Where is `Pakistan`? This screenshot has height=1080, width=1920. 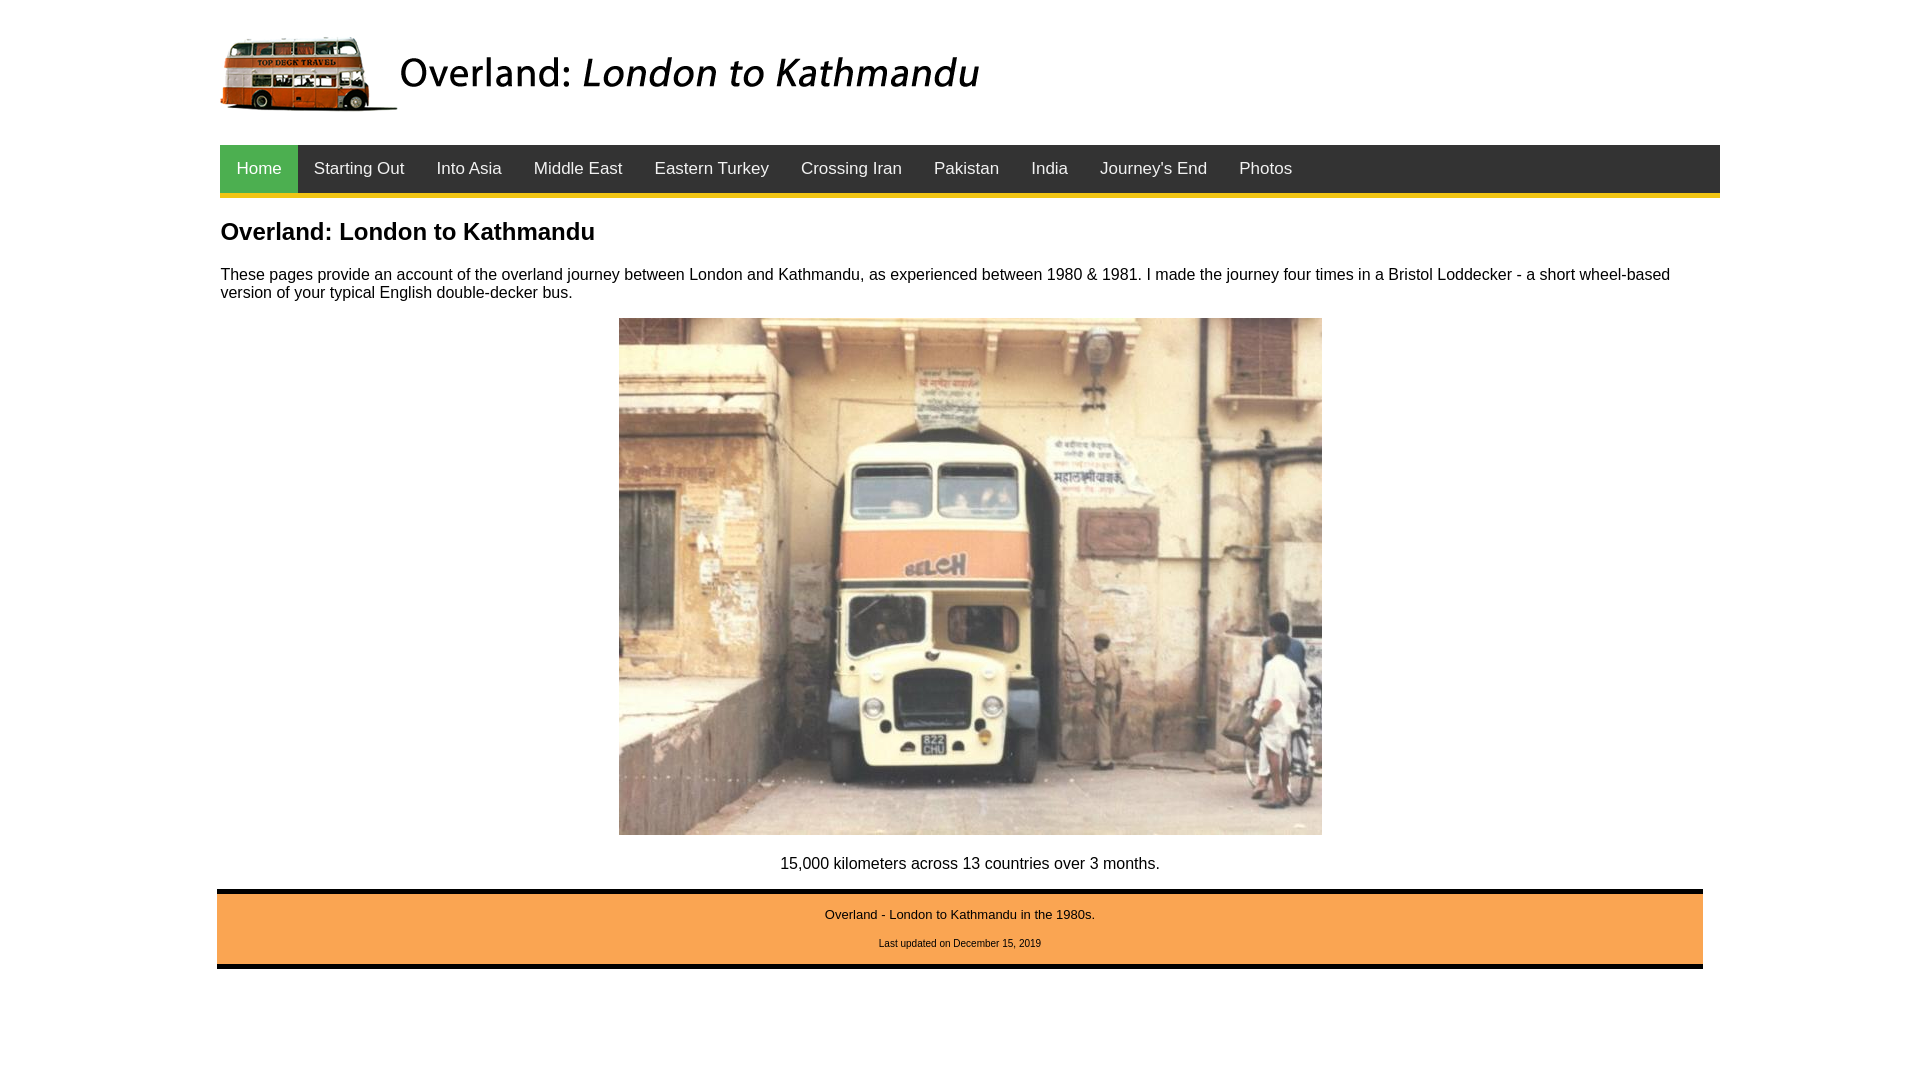
Pakistan is located at coordinates (966, 169).